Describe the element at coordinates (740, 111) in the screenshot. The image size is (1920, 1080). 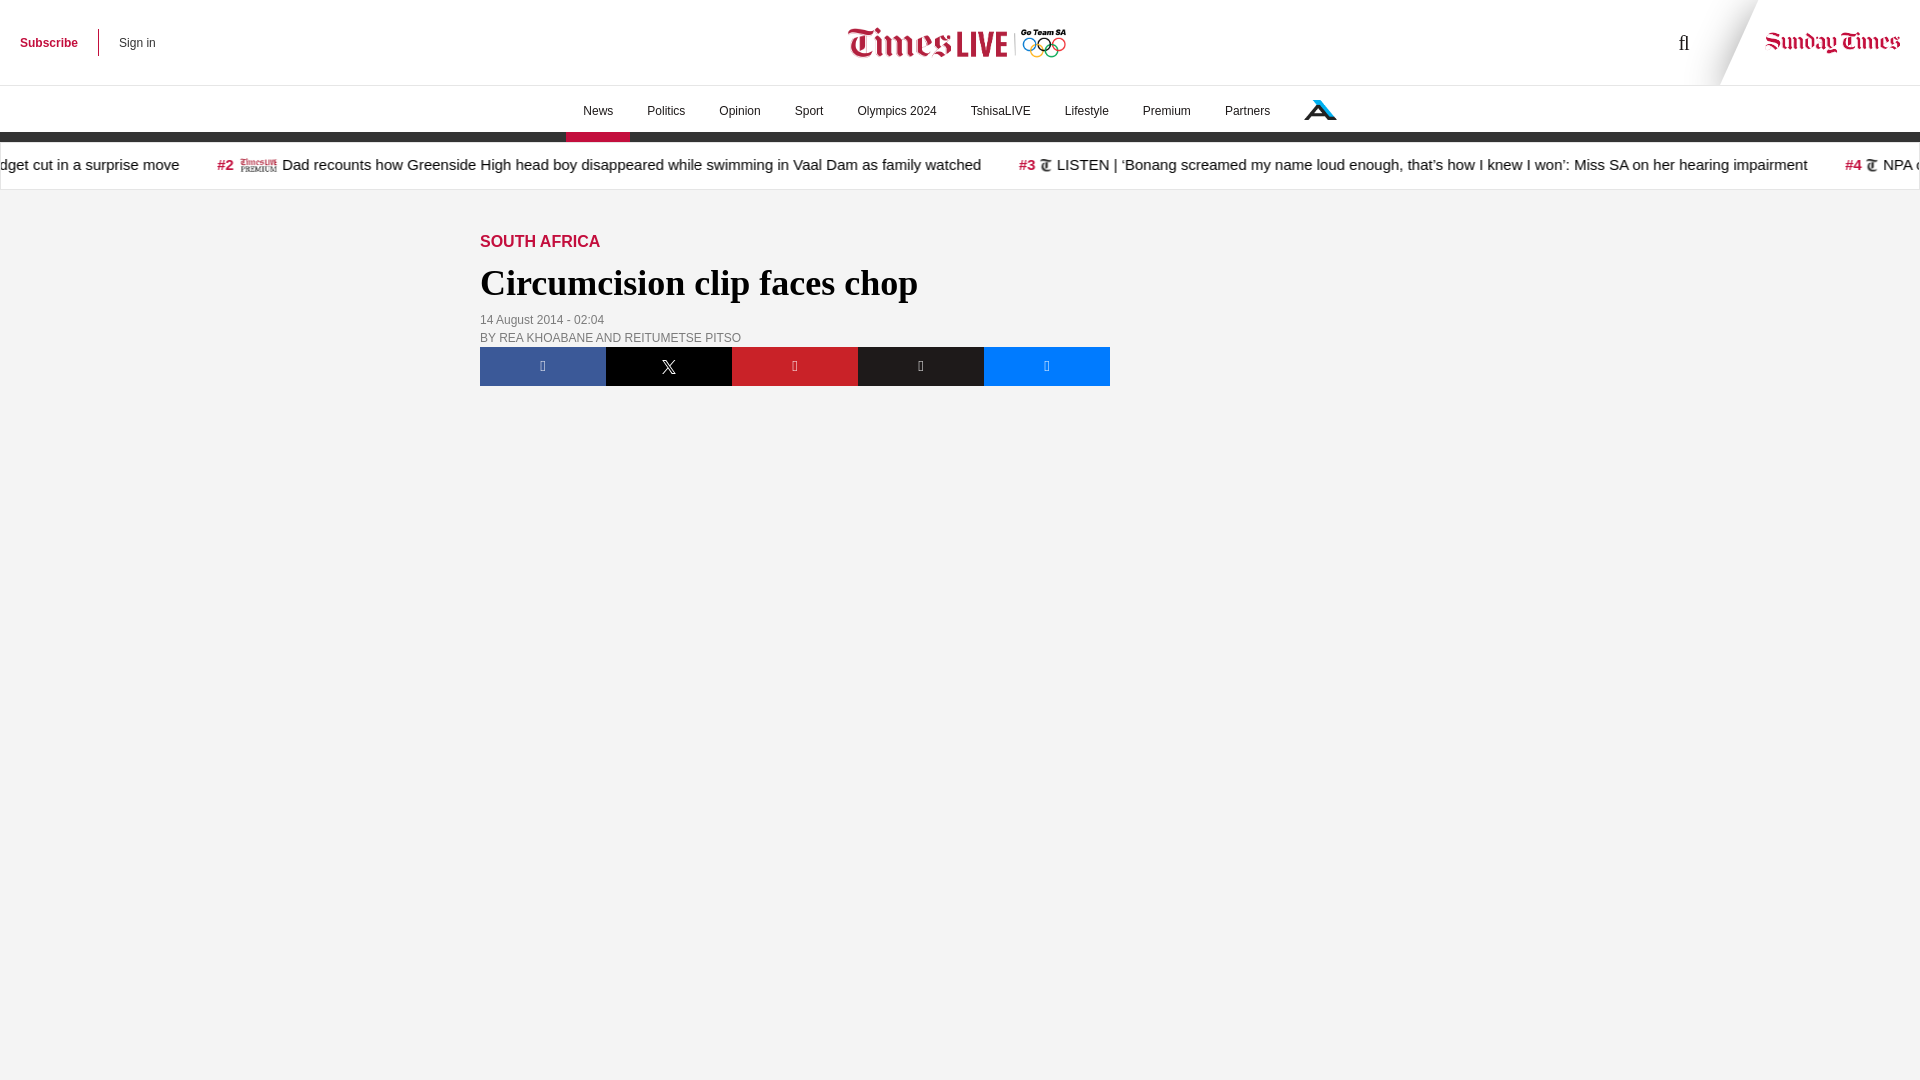
I see `Opinion` at that location.